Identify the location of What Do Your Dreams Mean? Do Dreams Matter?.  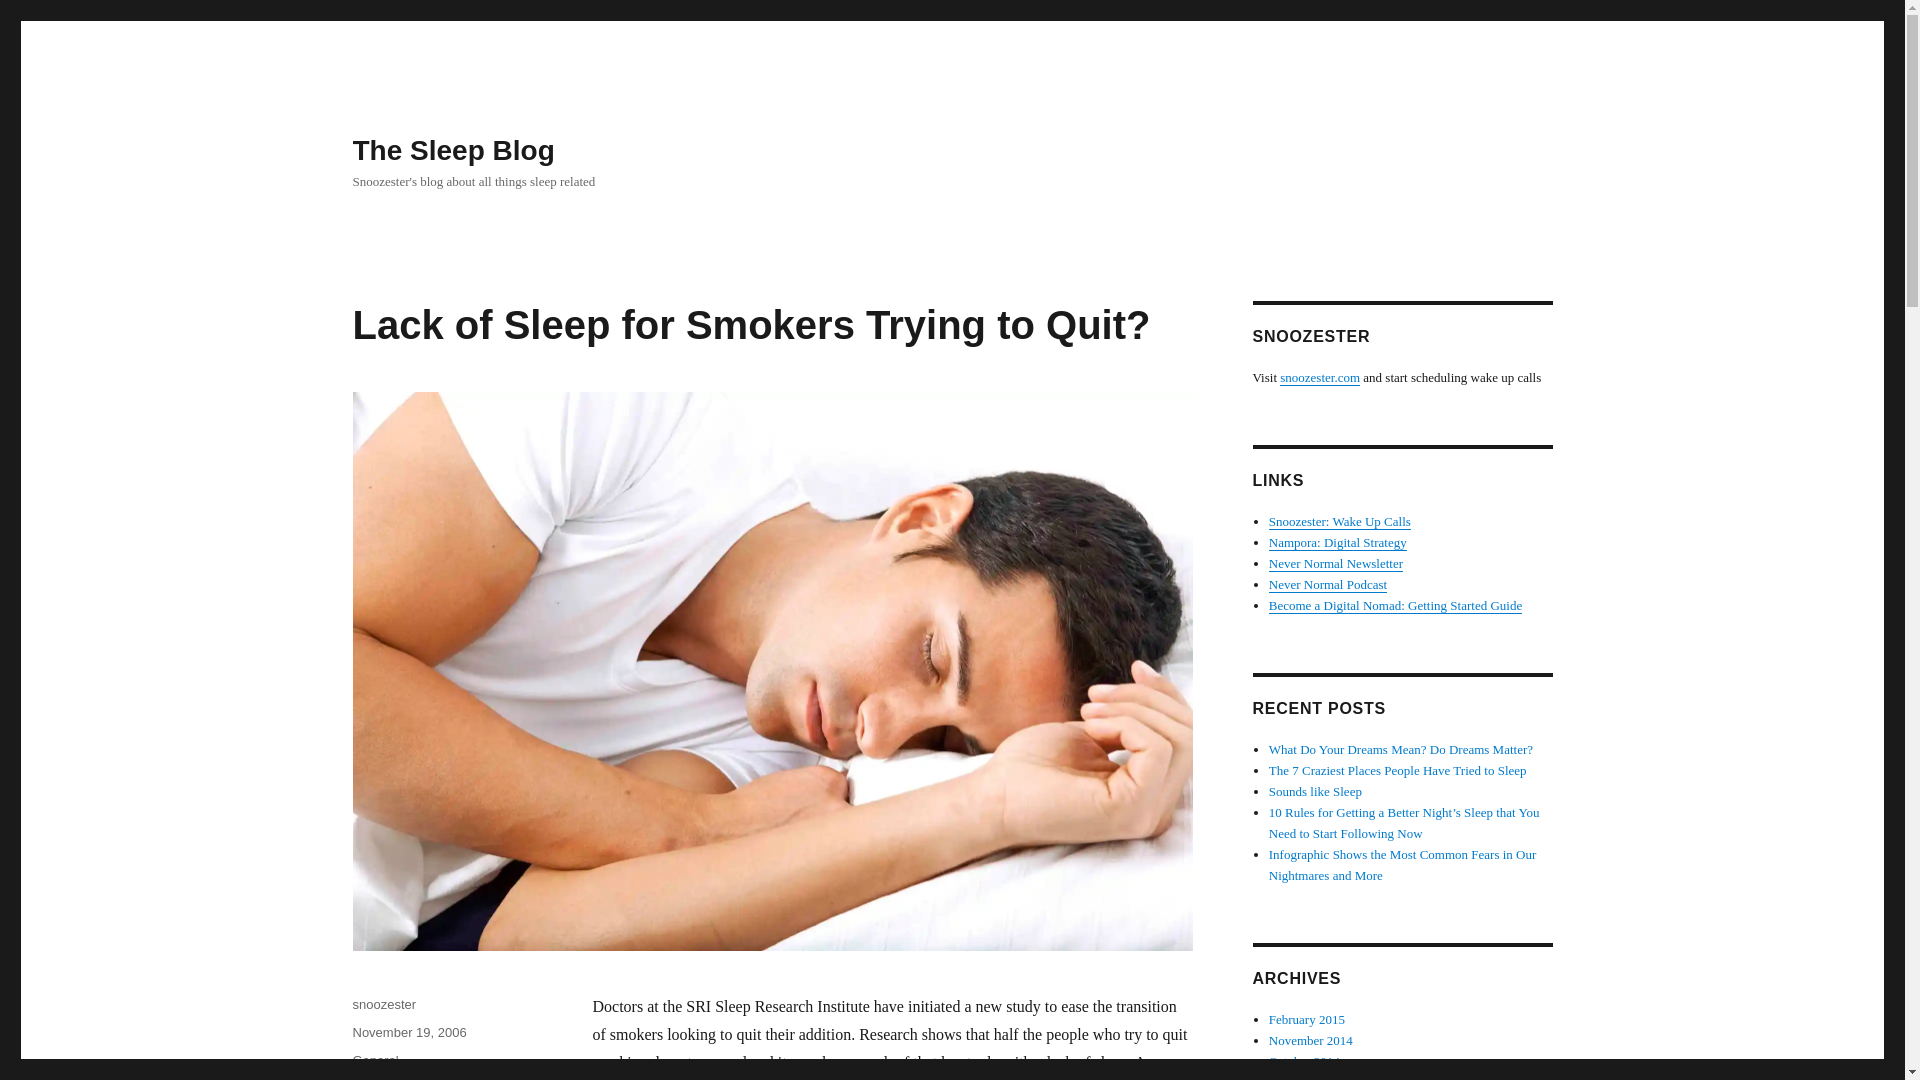
(1400, 749).